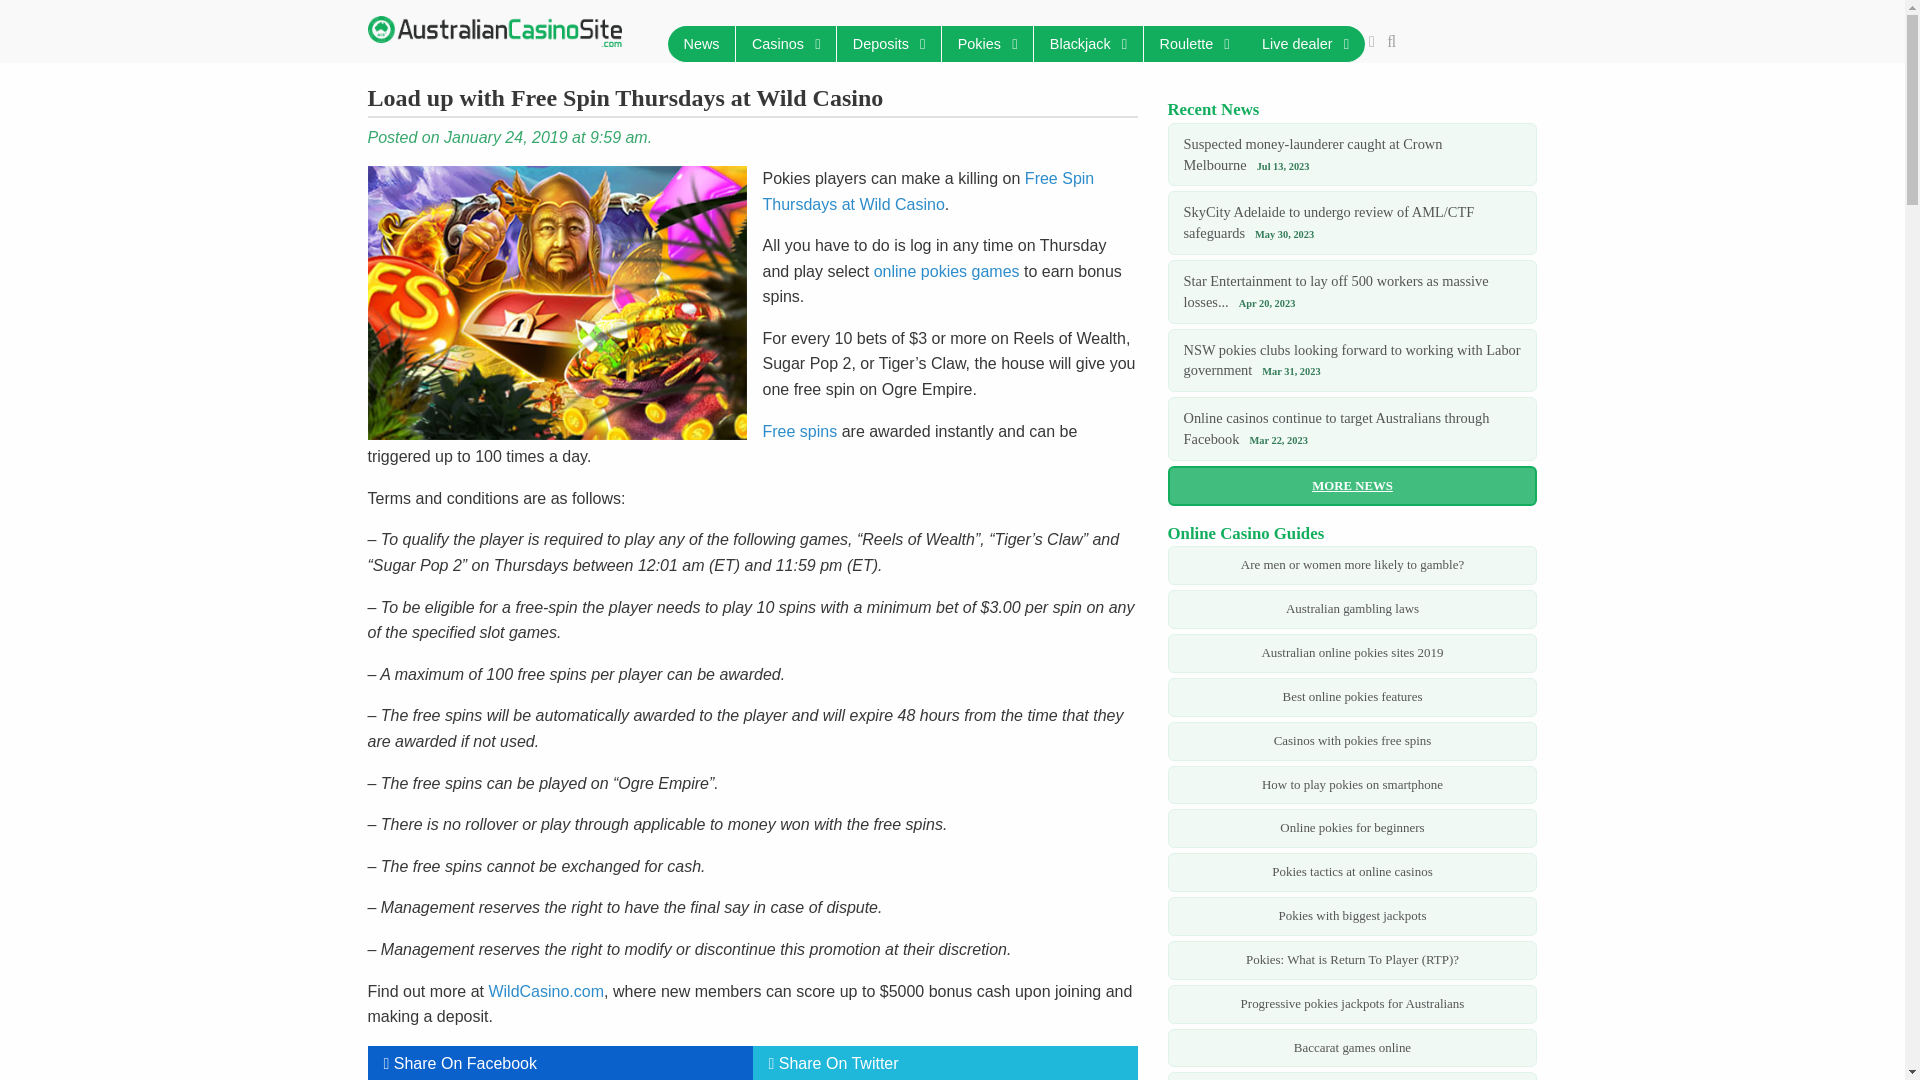  Describe the element at coordinates (495, 32) in the screenshot. I see `Australian Casino Sites` at that location.